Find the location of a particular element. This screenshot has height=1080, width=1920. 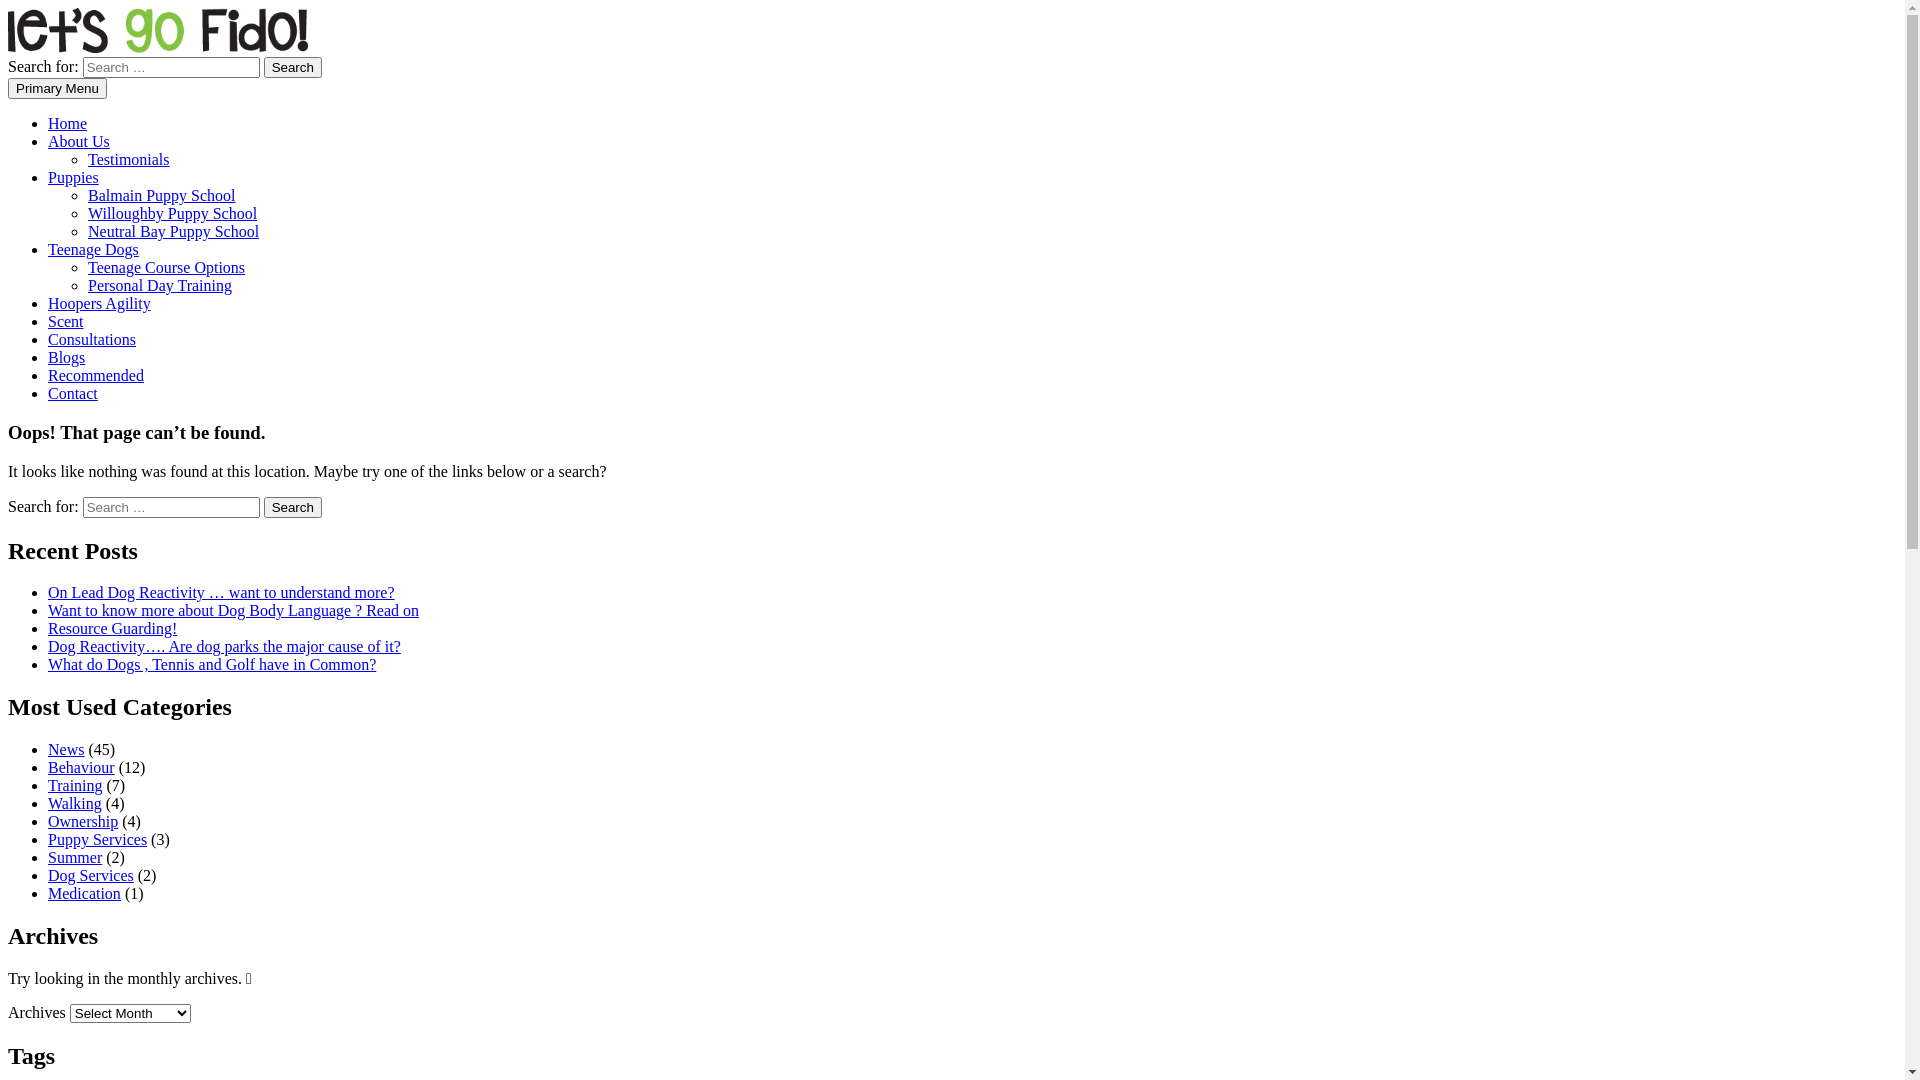

Want to know more about Dog Body Language ? Read on is located at coordinates (234, 610).